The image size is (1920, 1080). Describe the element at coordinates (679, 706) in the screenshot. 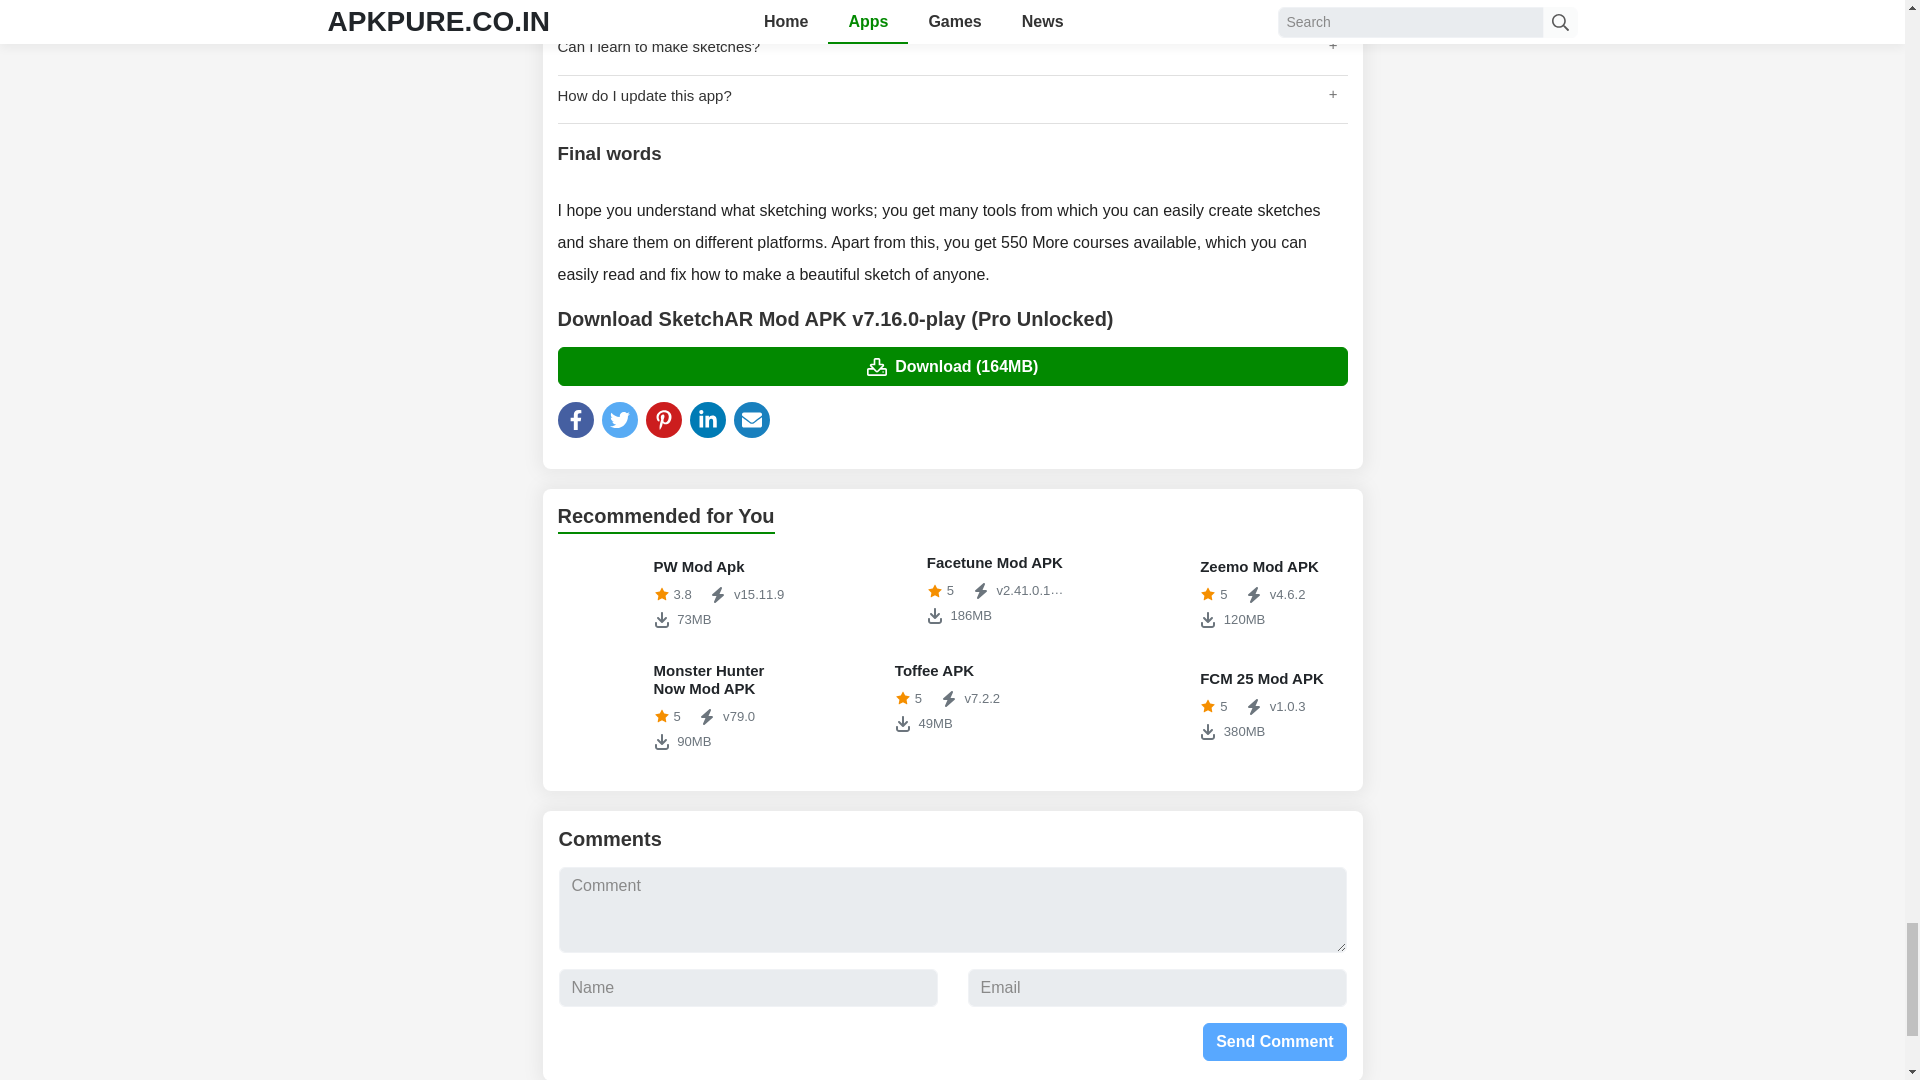

I see ` Monster Hunter Now Mod APK` at that location.